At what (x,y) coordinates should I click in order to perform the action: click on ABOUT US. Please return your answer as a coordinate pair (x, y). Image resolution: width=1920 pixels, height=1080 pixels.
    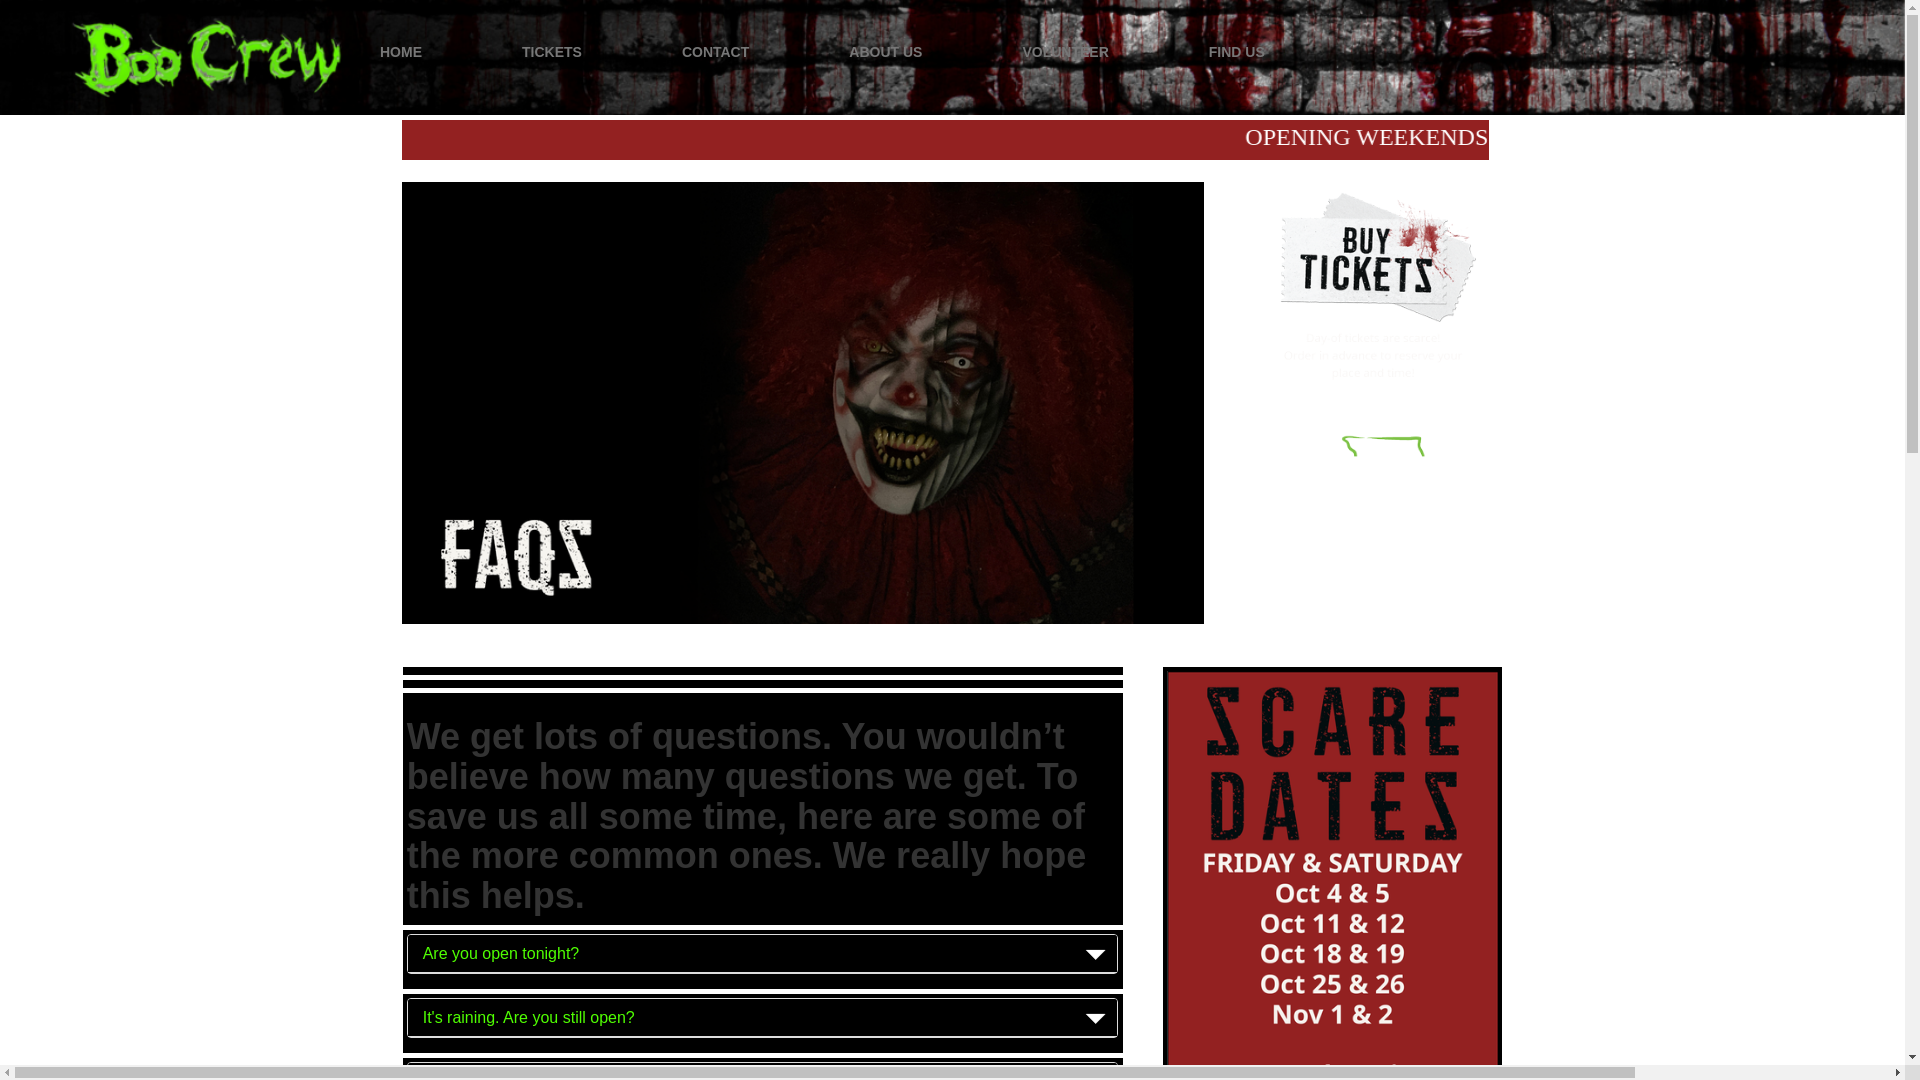
    Looking at the image, I should click on (884, 52).